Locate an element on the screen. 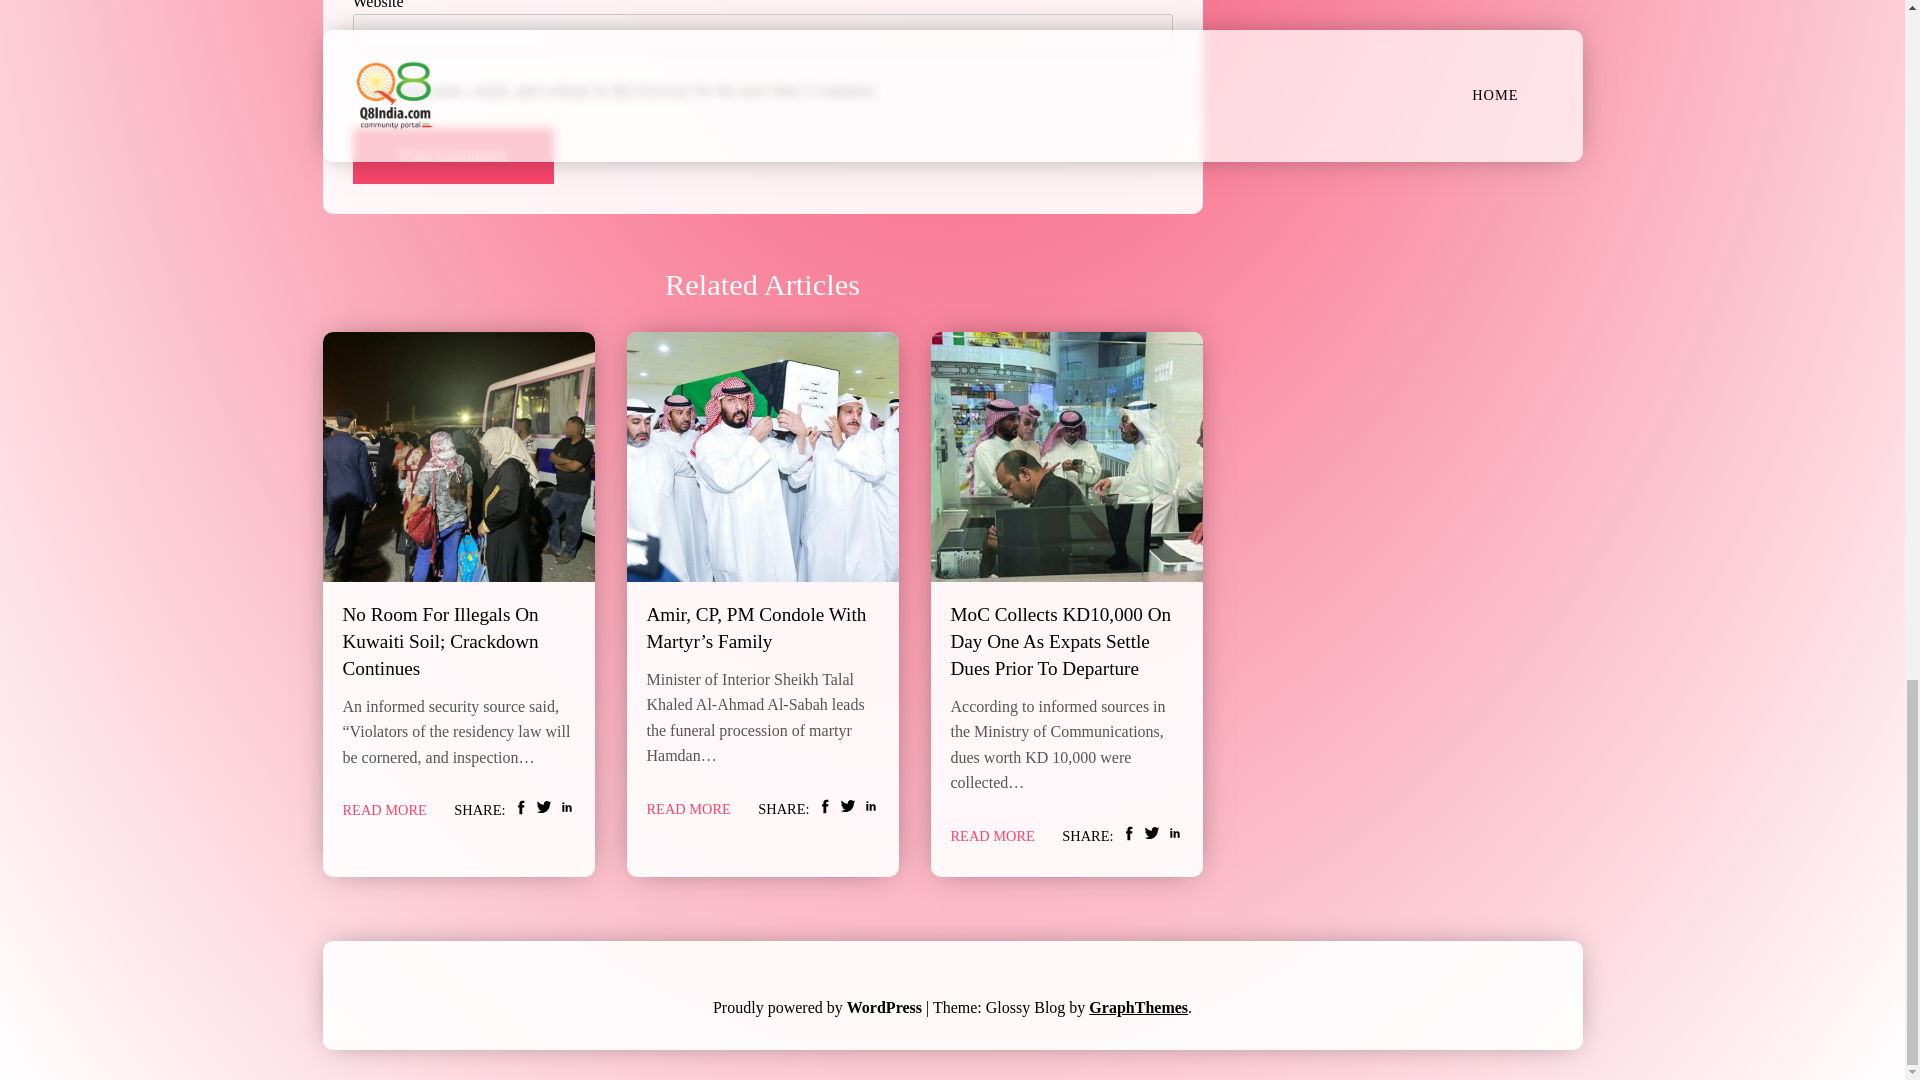 Image resolution: width=1920 pixels, height=1080 pixels. READ MORE is located at coordinates (384, 810).